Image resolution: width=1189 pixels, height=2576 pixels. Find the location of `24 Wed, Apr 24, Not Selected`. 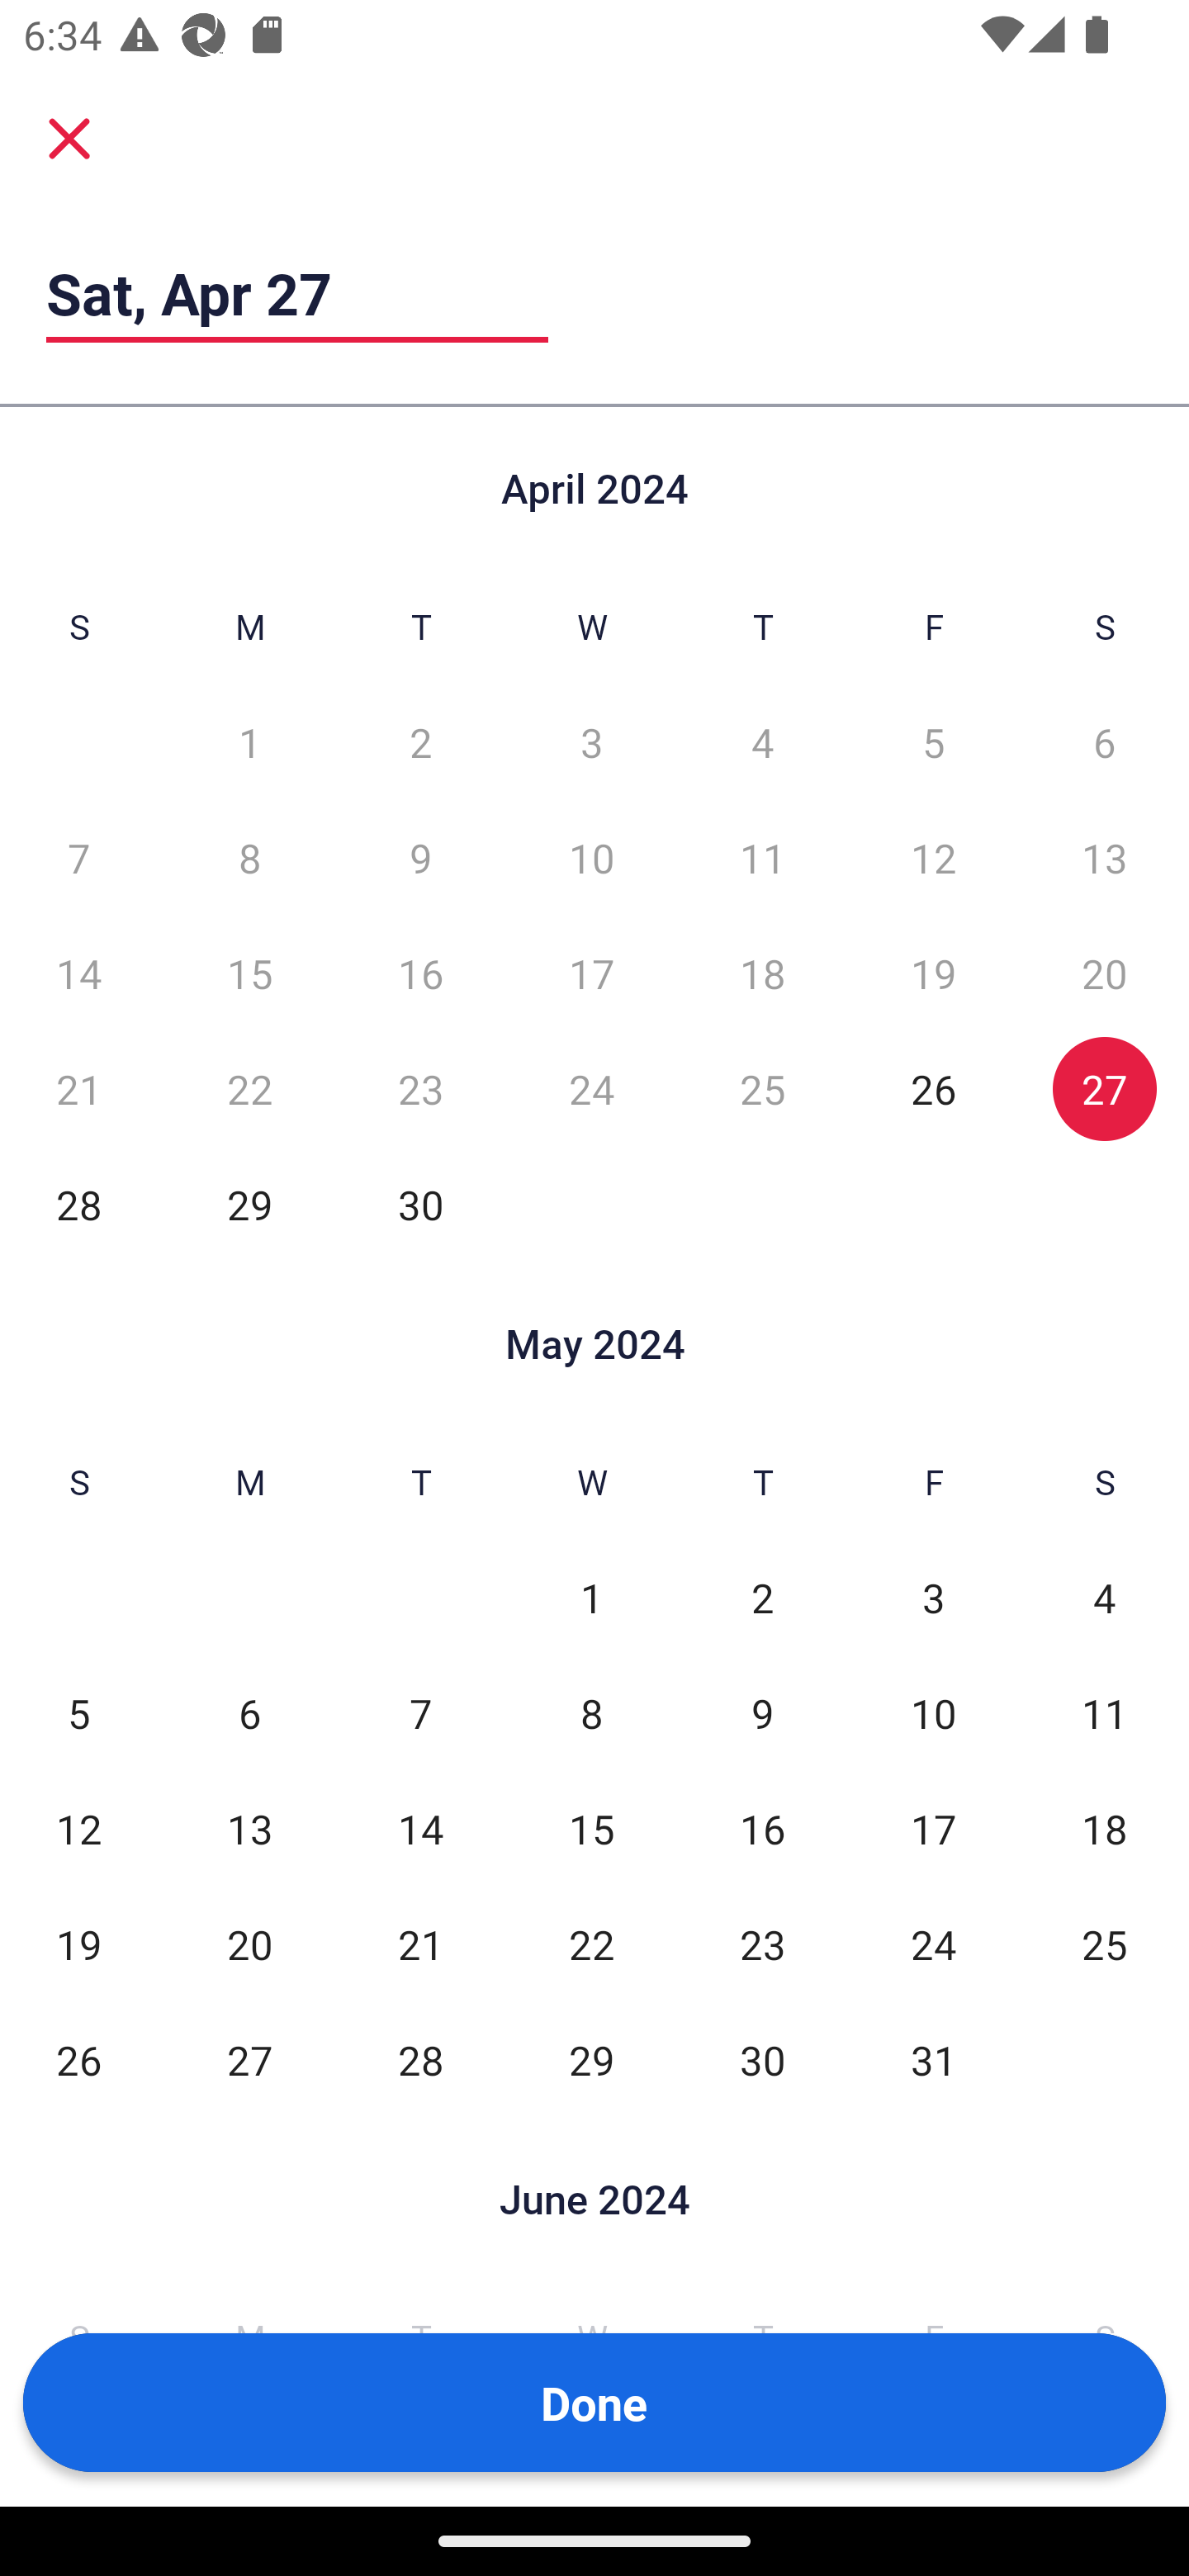

24 Wed, Apr 24, Not Selected is located at coordinates (591, 1088).